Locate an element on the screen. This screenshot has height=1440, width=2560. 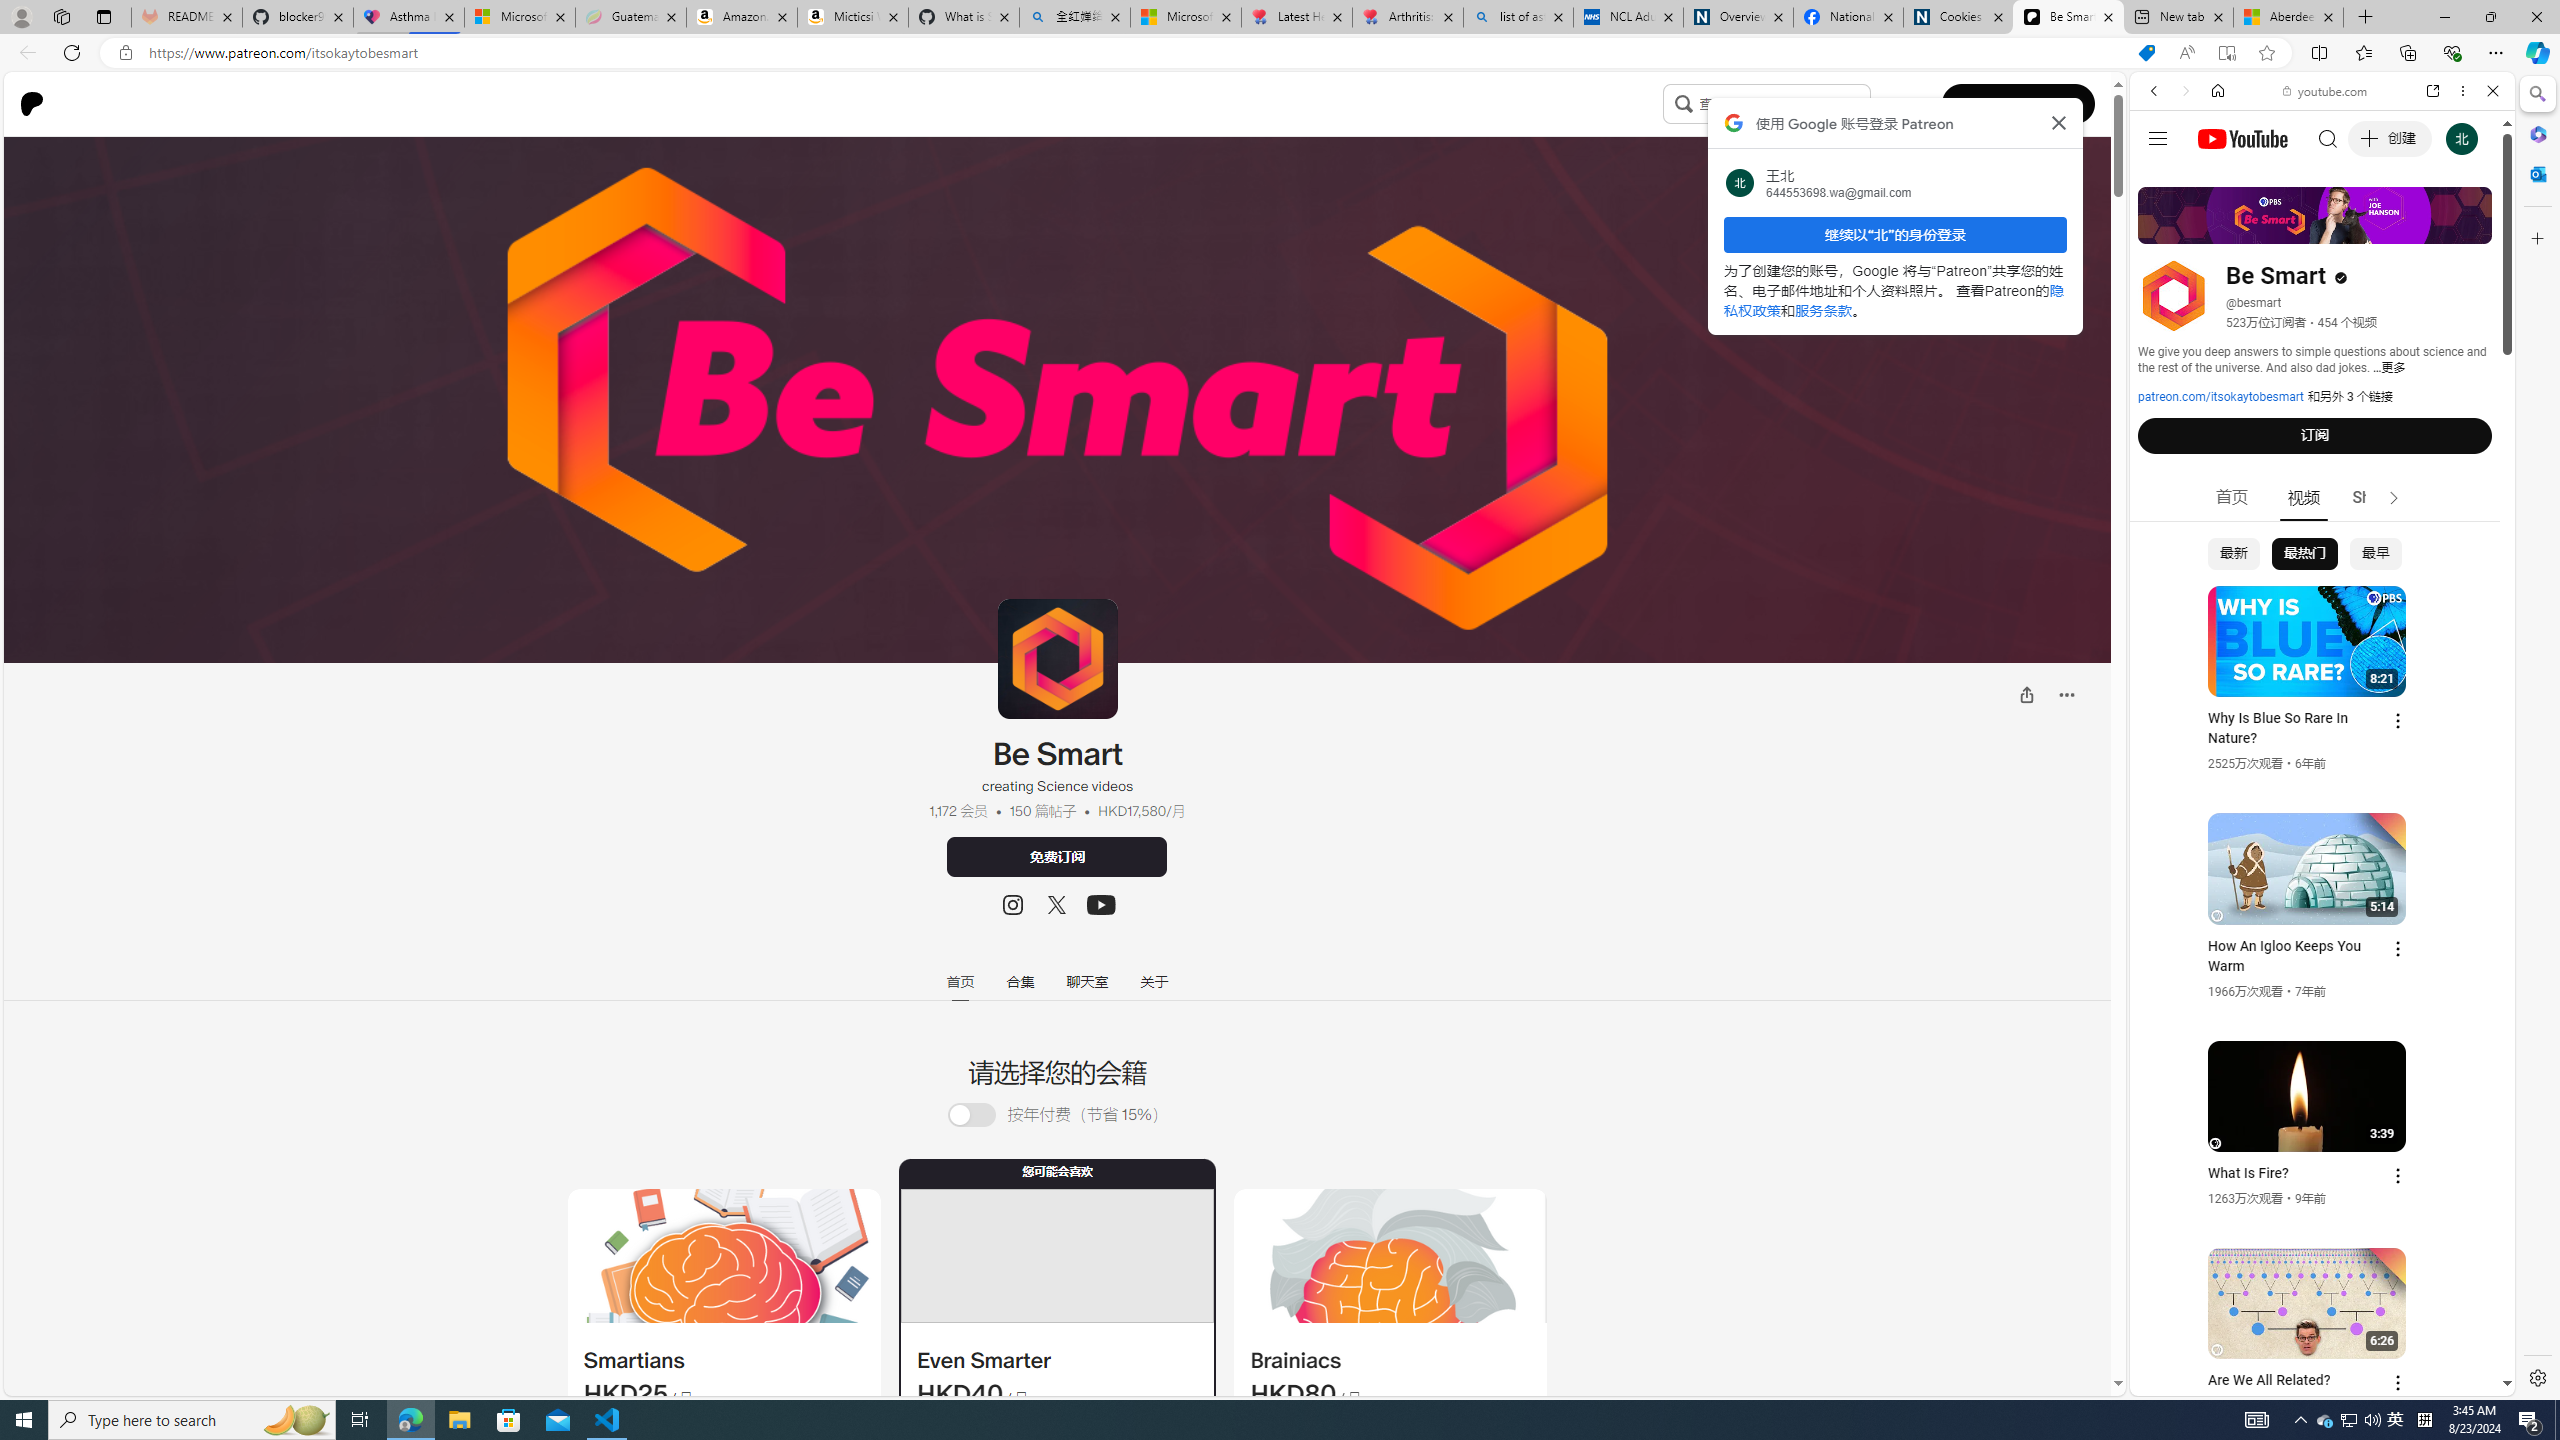
Side bar is located at coordinates (2538, 736).